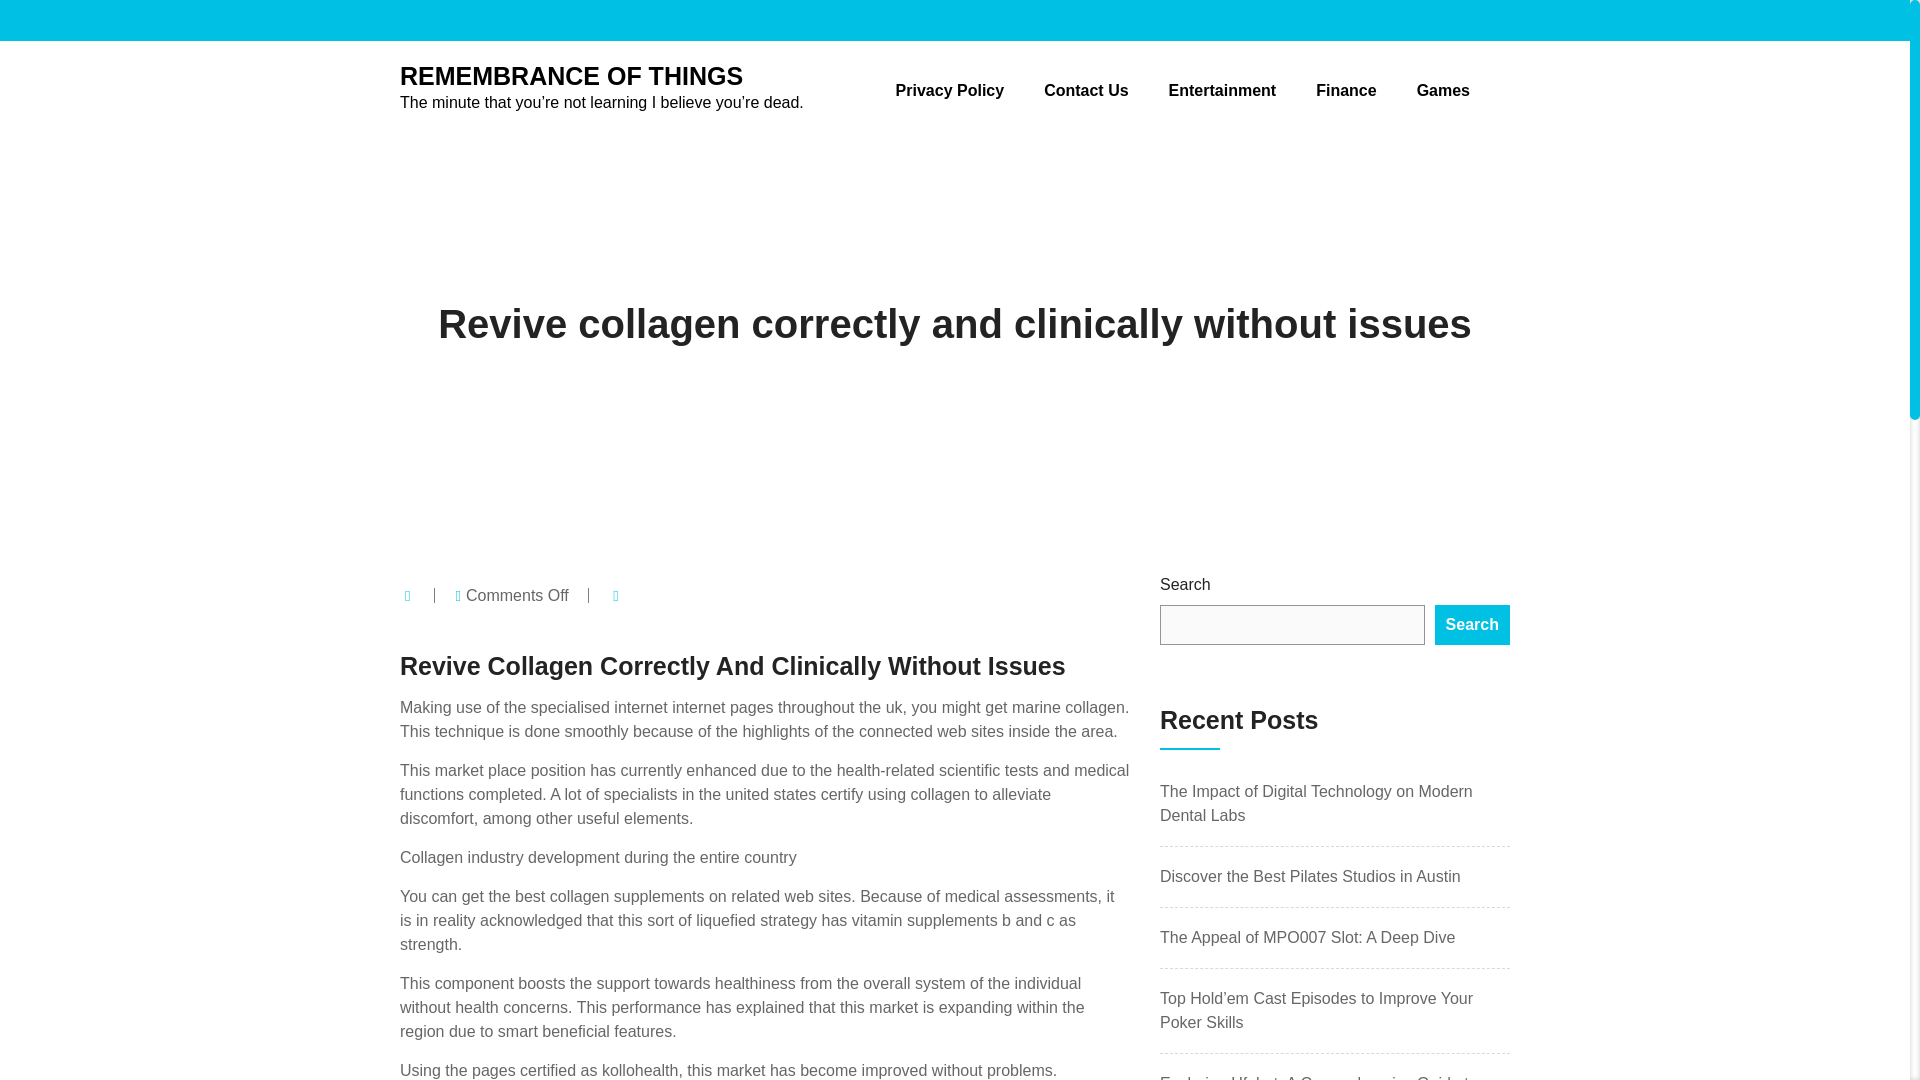  Describe the element at coordinates (1310, 876) in the screenshot. I see `Discover the Best Pilates Studios in Austin` at that location.